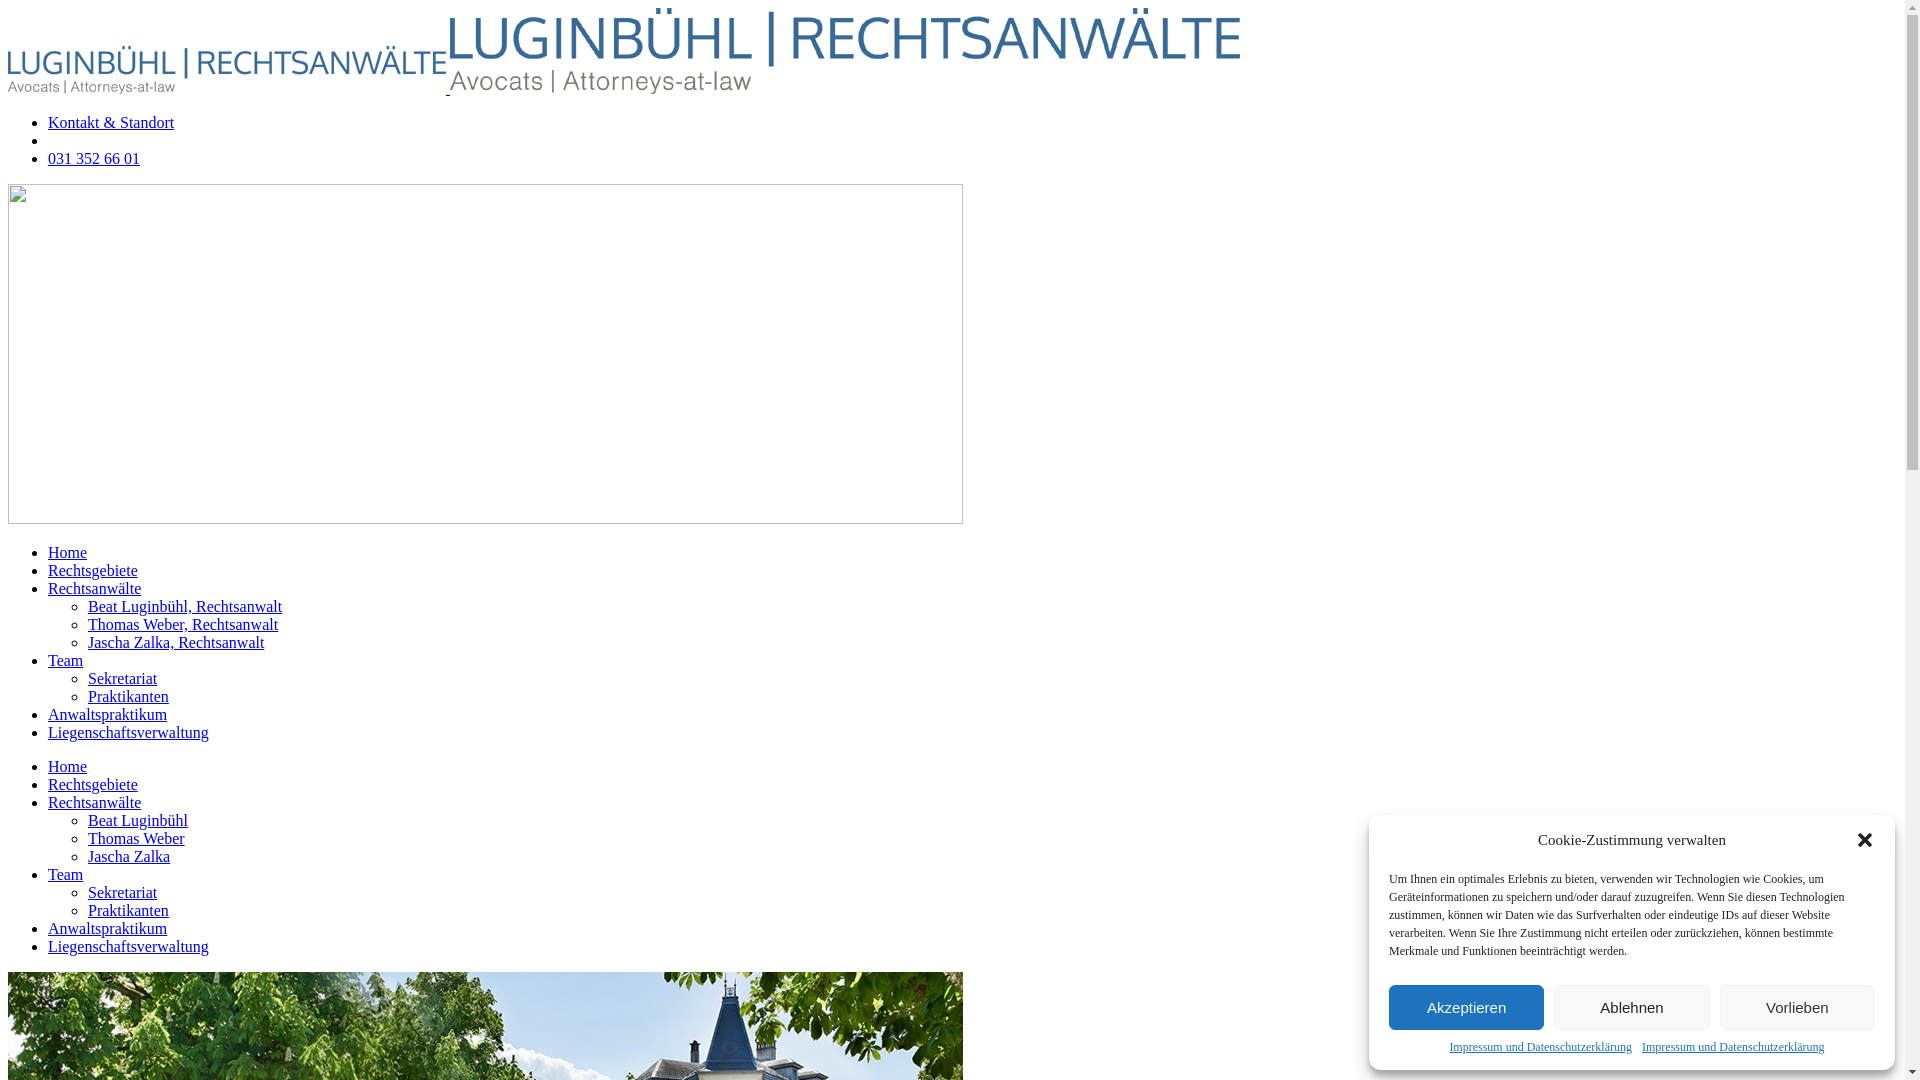  Describe the element at coordinates (1798, 1008) in the screenshot. I see `Vorlieben` at that location.